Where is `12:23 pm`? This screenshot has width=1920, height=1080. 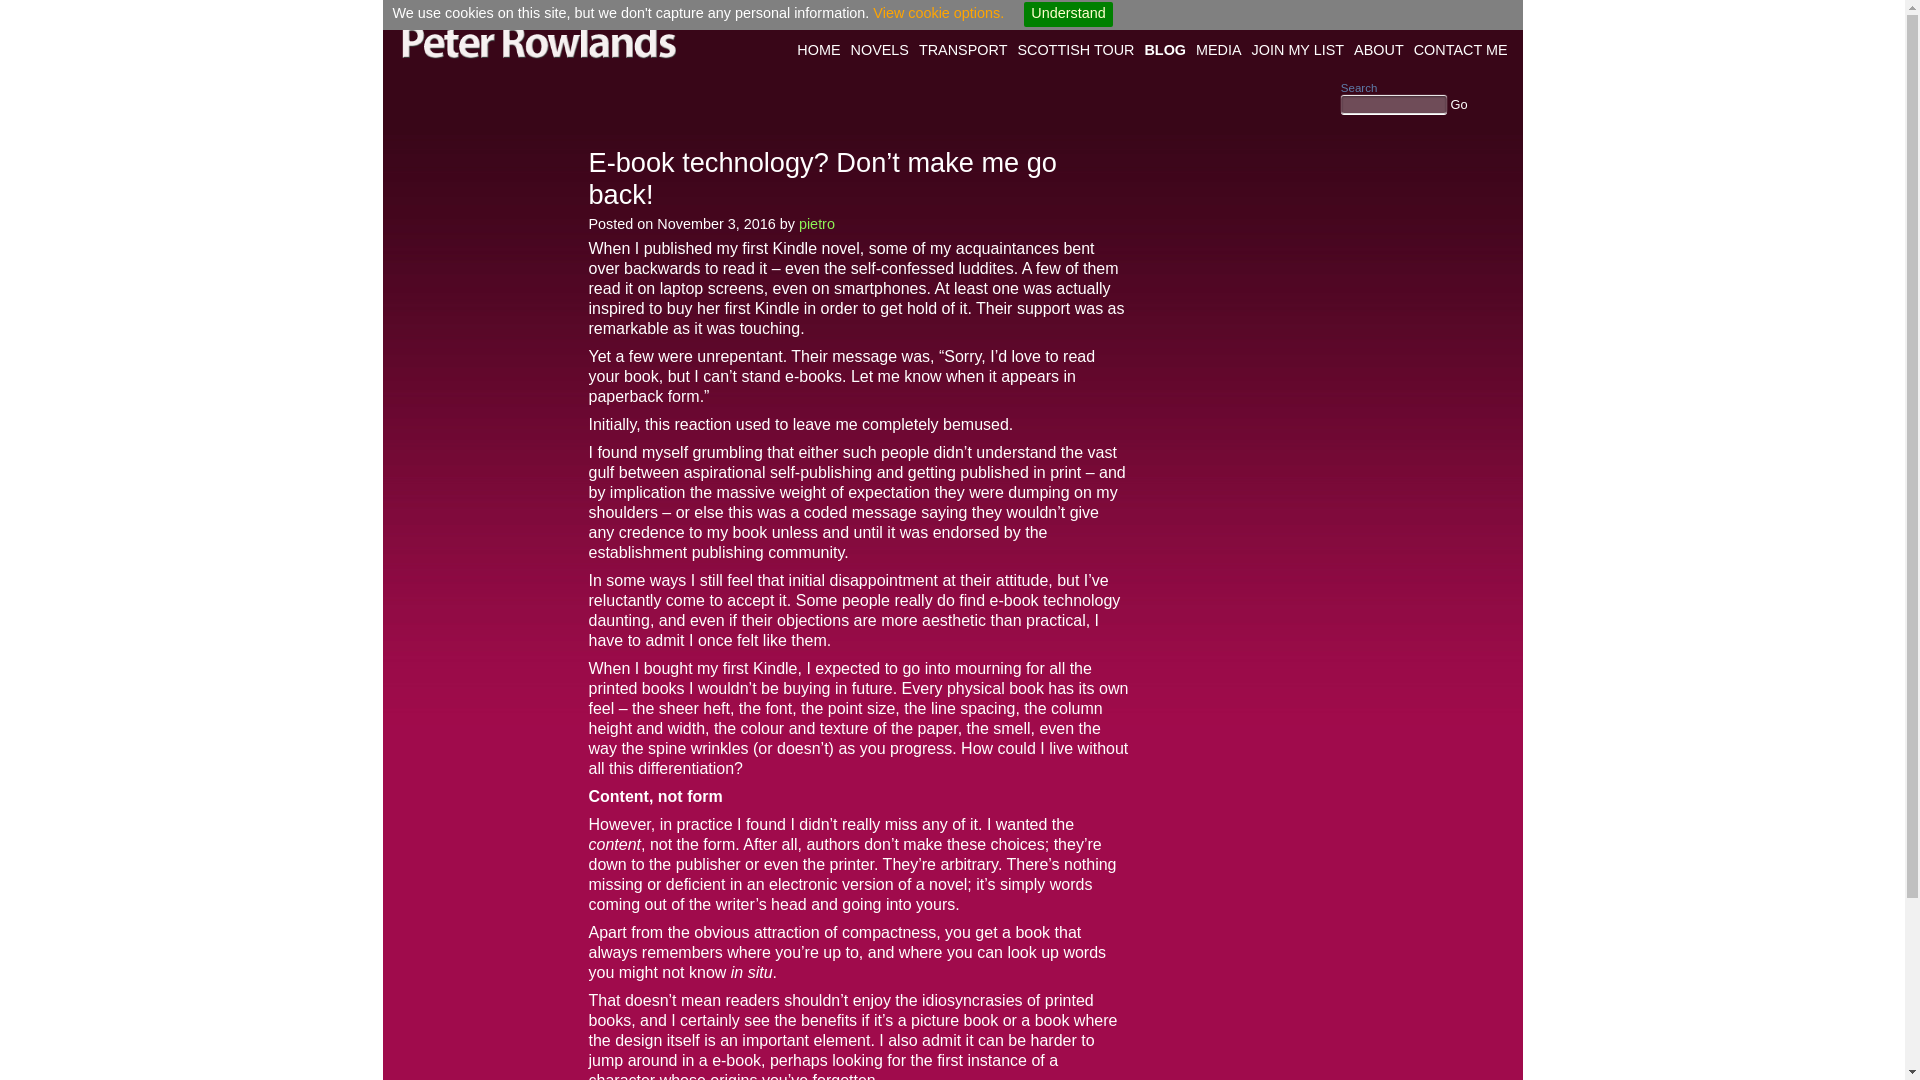
12:23 pm is located at coordinates (716, 224).